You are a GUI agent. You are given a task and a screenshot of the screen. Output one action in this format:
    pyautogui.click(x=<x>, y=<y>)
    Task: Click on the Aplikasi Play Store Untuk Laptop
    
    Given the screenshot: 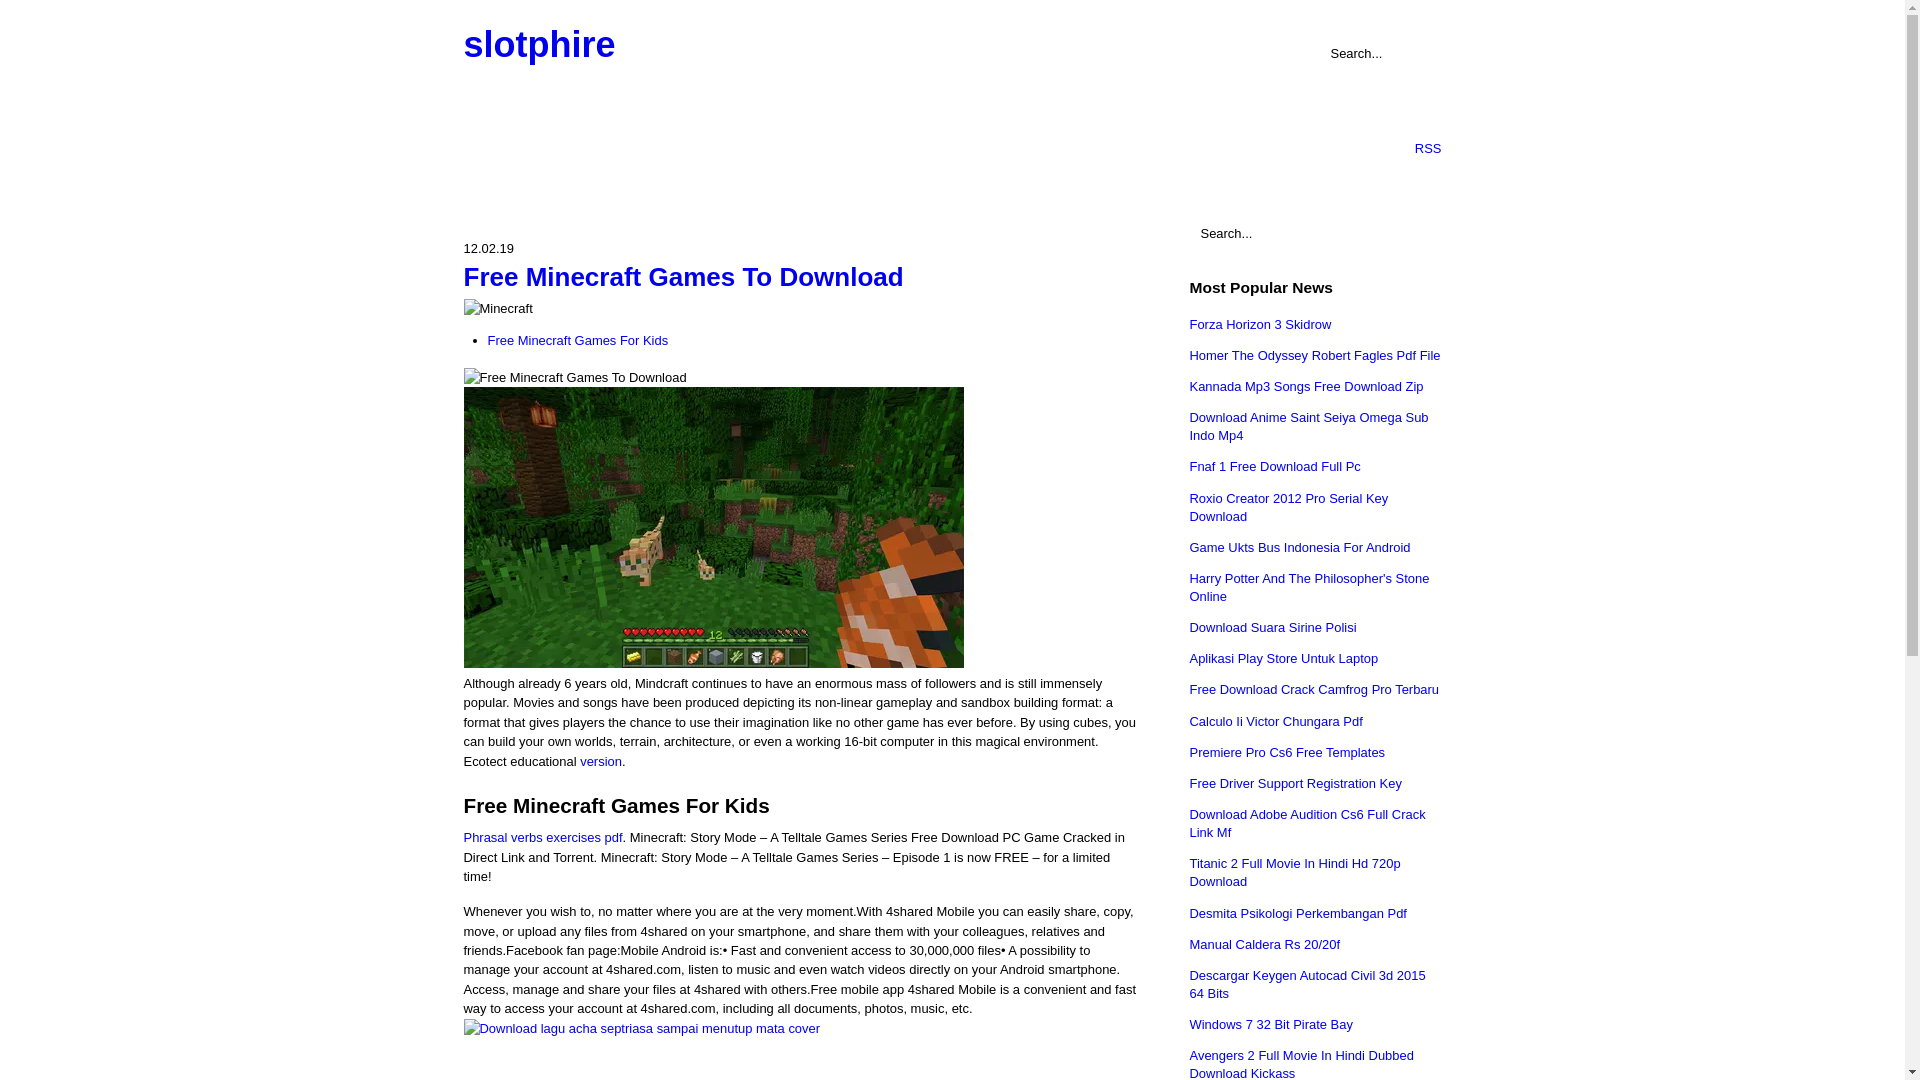 What is the action you would take?
    pyautogui.click(x=1284, y=658)
    